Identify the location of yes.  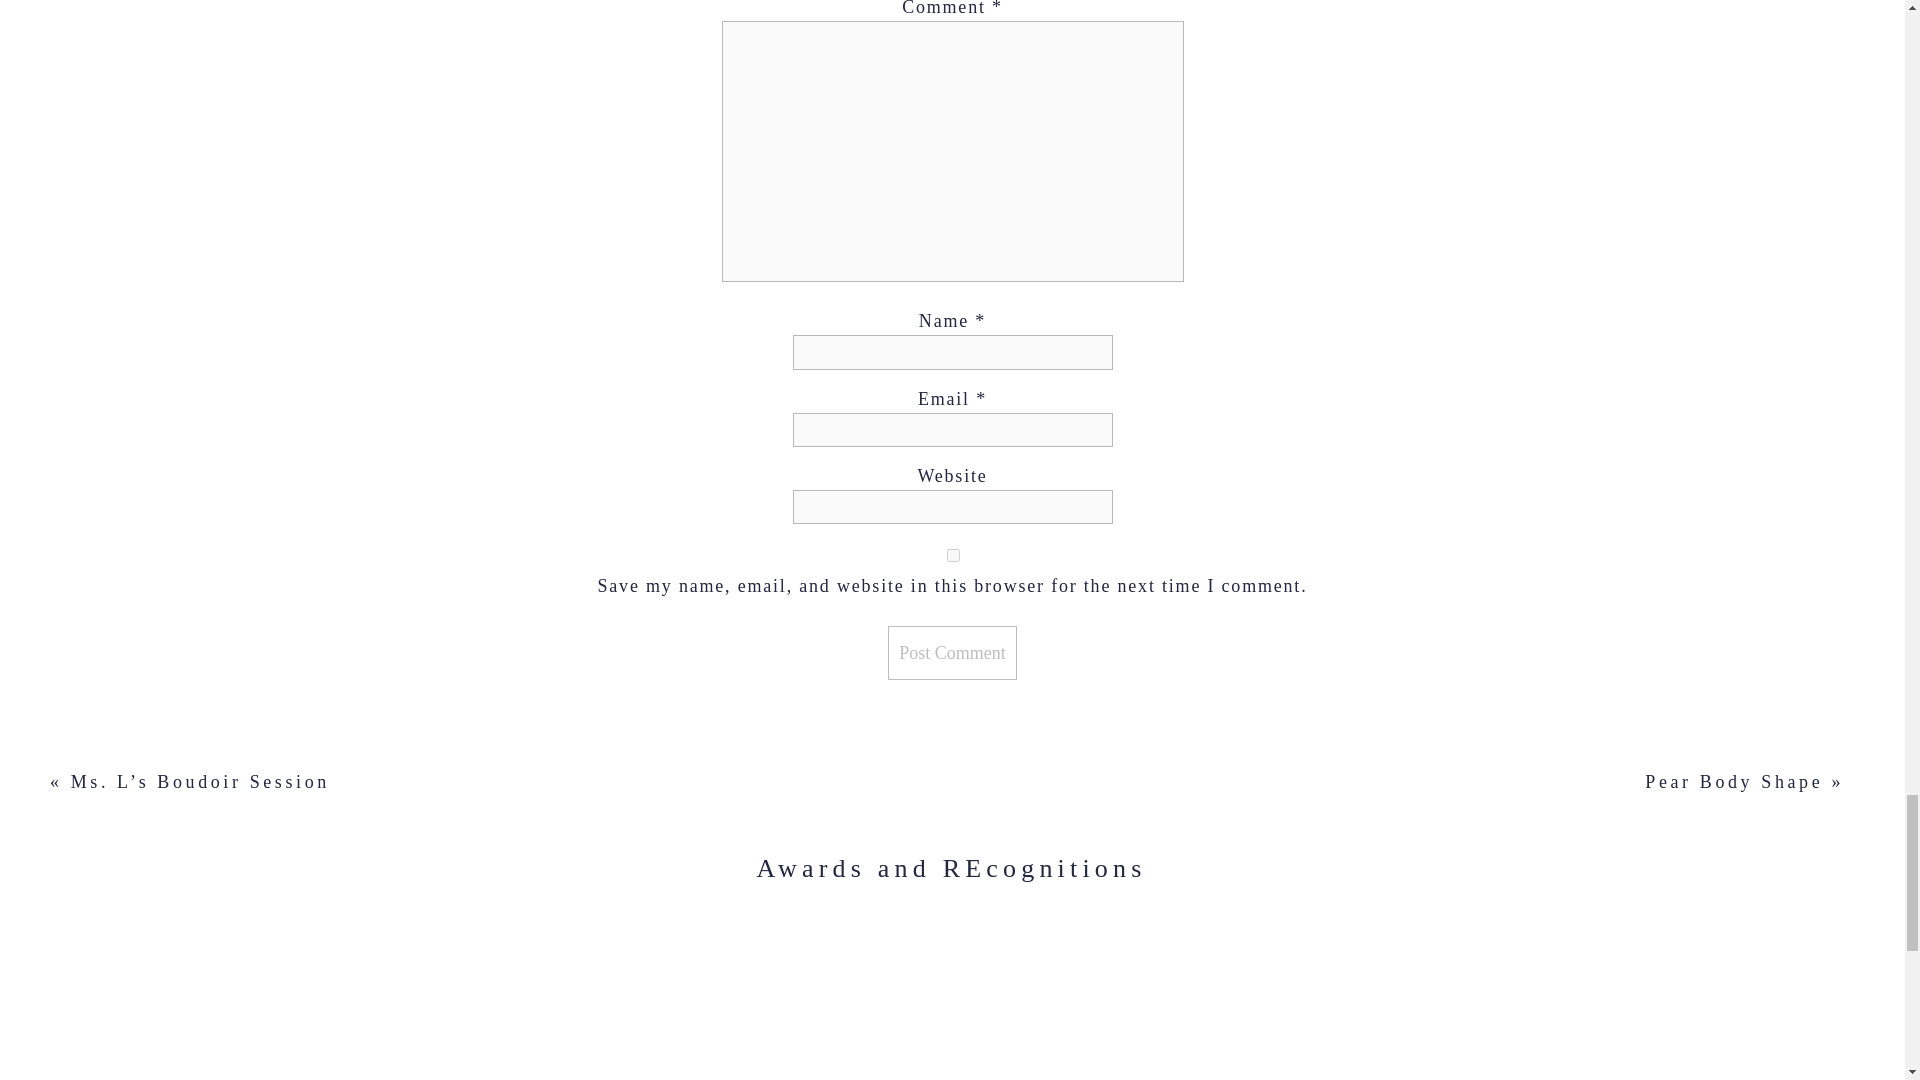
(952, 554).